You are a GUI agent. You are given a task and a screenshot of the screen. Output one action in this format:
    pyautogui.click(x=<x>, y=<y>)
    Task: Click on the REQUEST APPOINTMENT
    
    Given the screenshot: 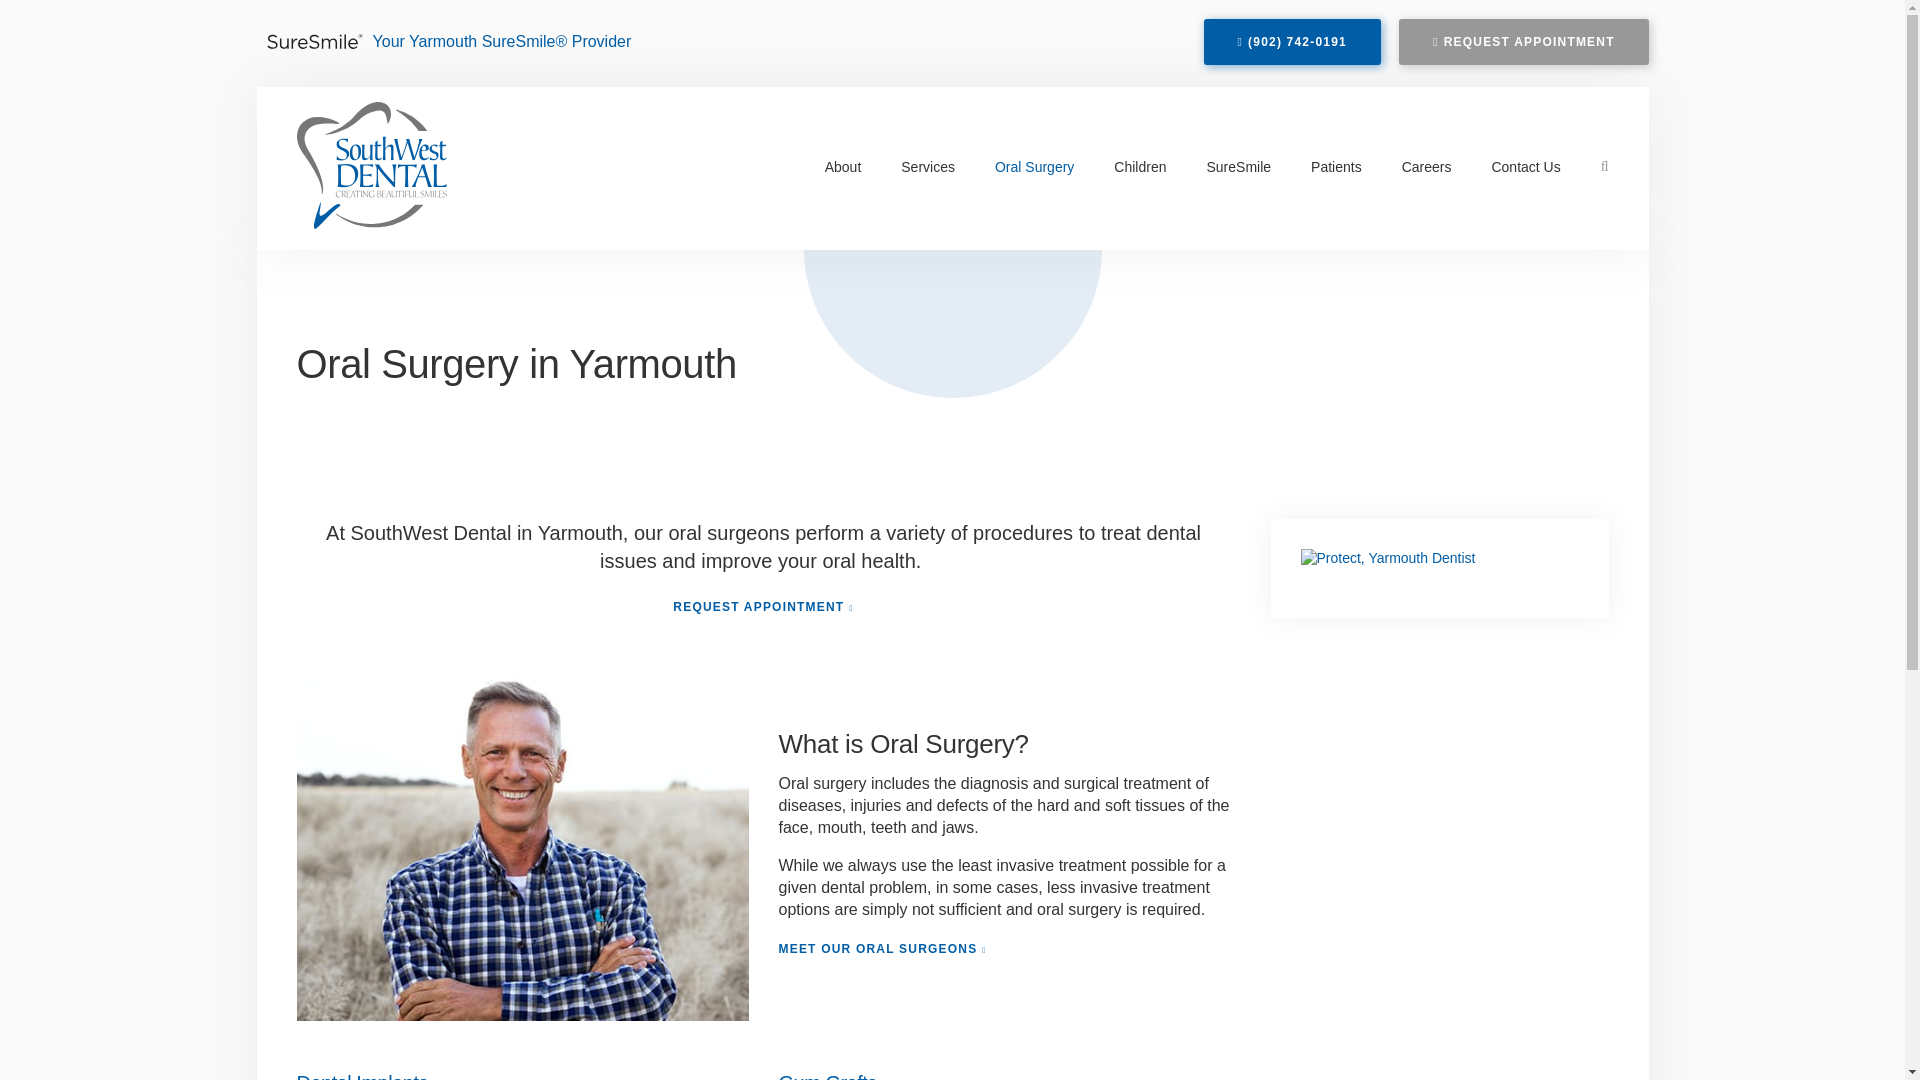 What is the action you would take?
    pyautogui.click(x=1523, y=42)
    